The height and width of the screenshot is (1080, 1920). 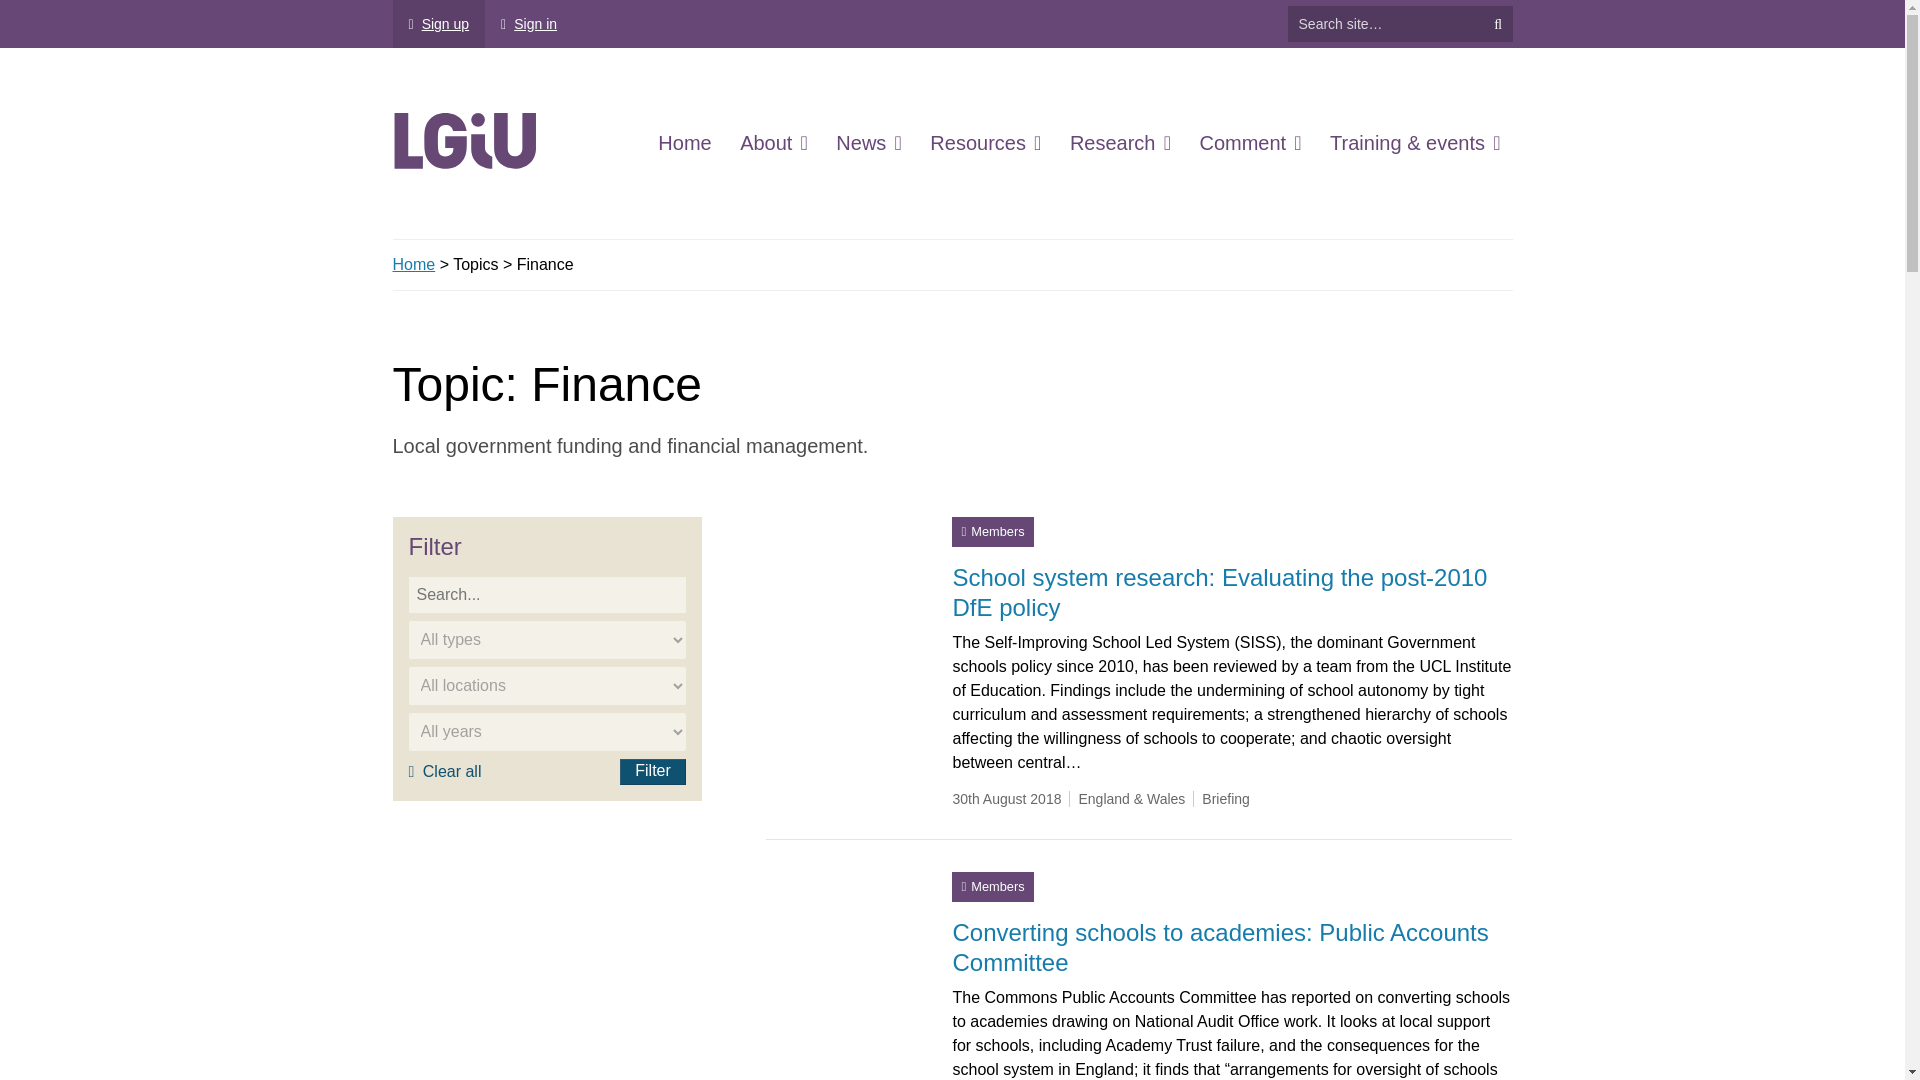 I want to click on Sign in, so click(x=528, y=24).